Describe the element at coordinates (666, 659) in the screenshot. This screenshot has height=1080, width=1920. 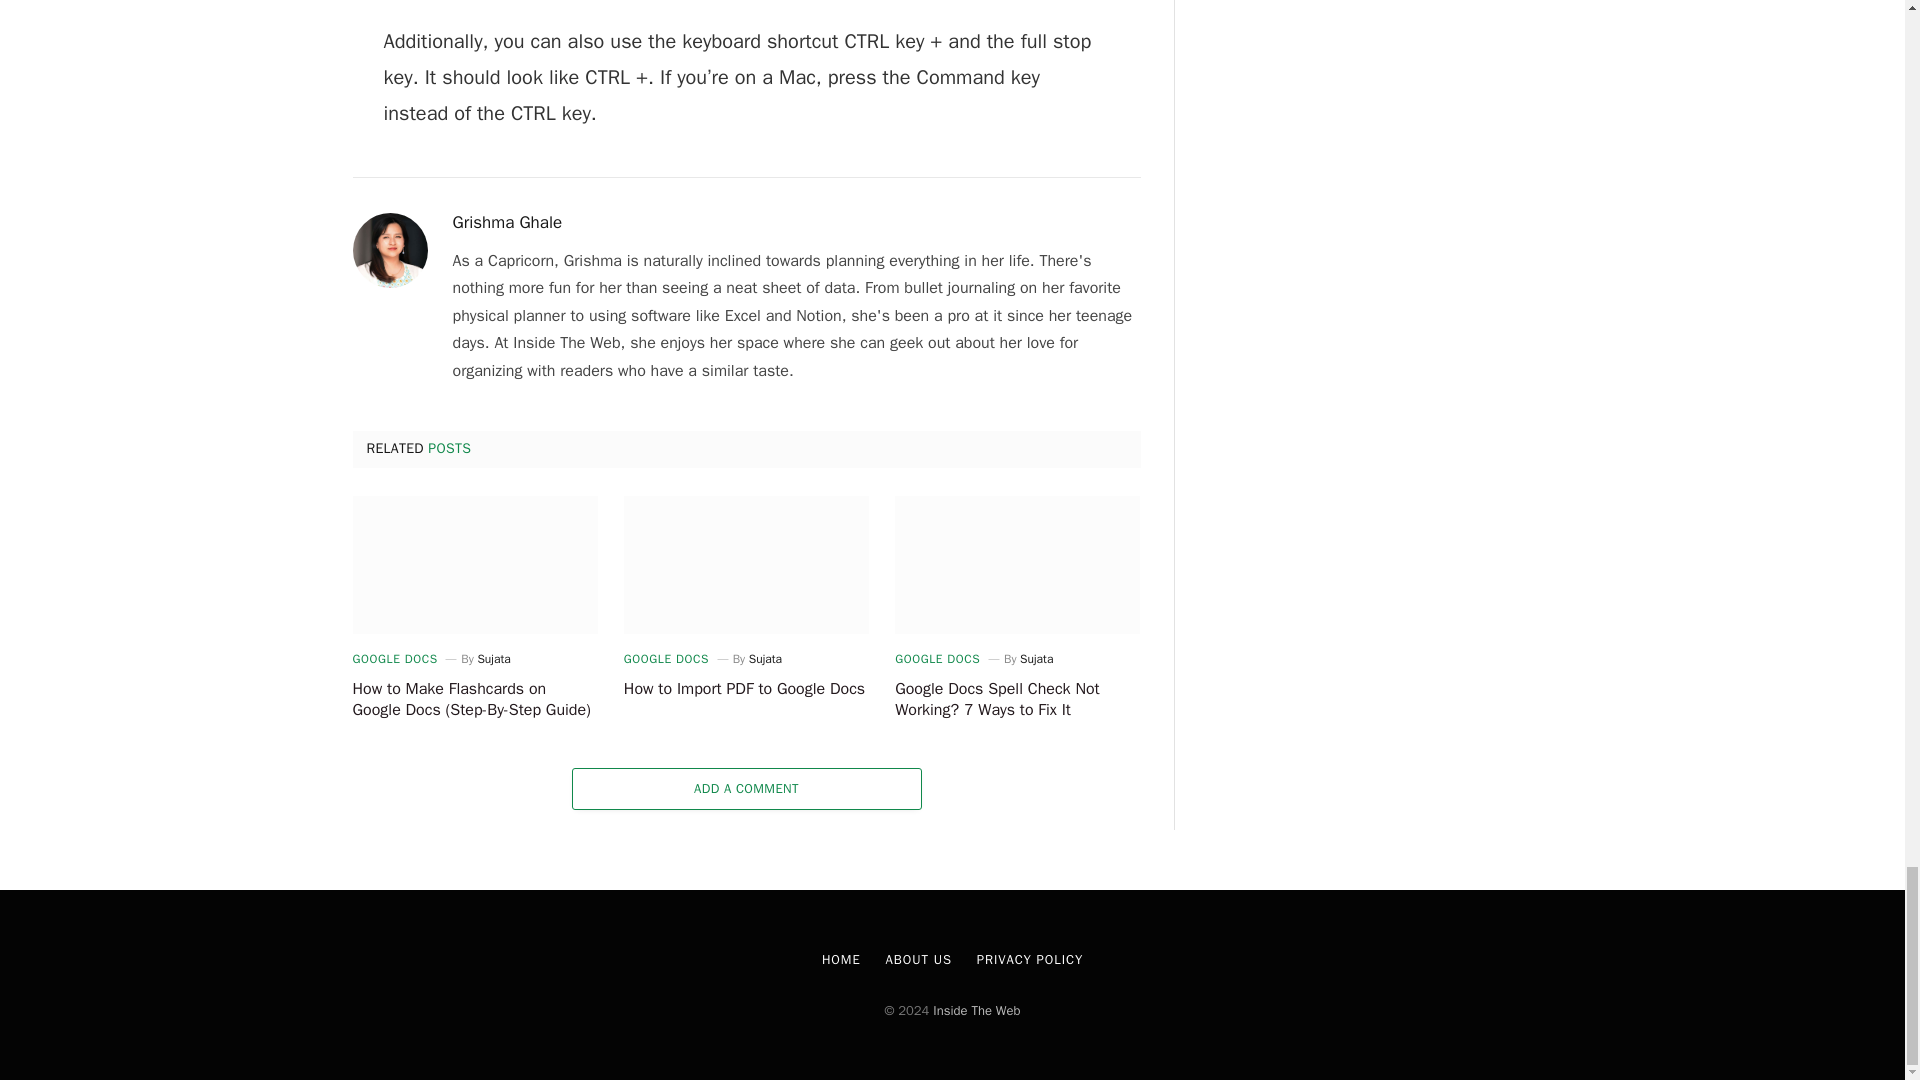
I see `GOOGLE DOCS` at that location.